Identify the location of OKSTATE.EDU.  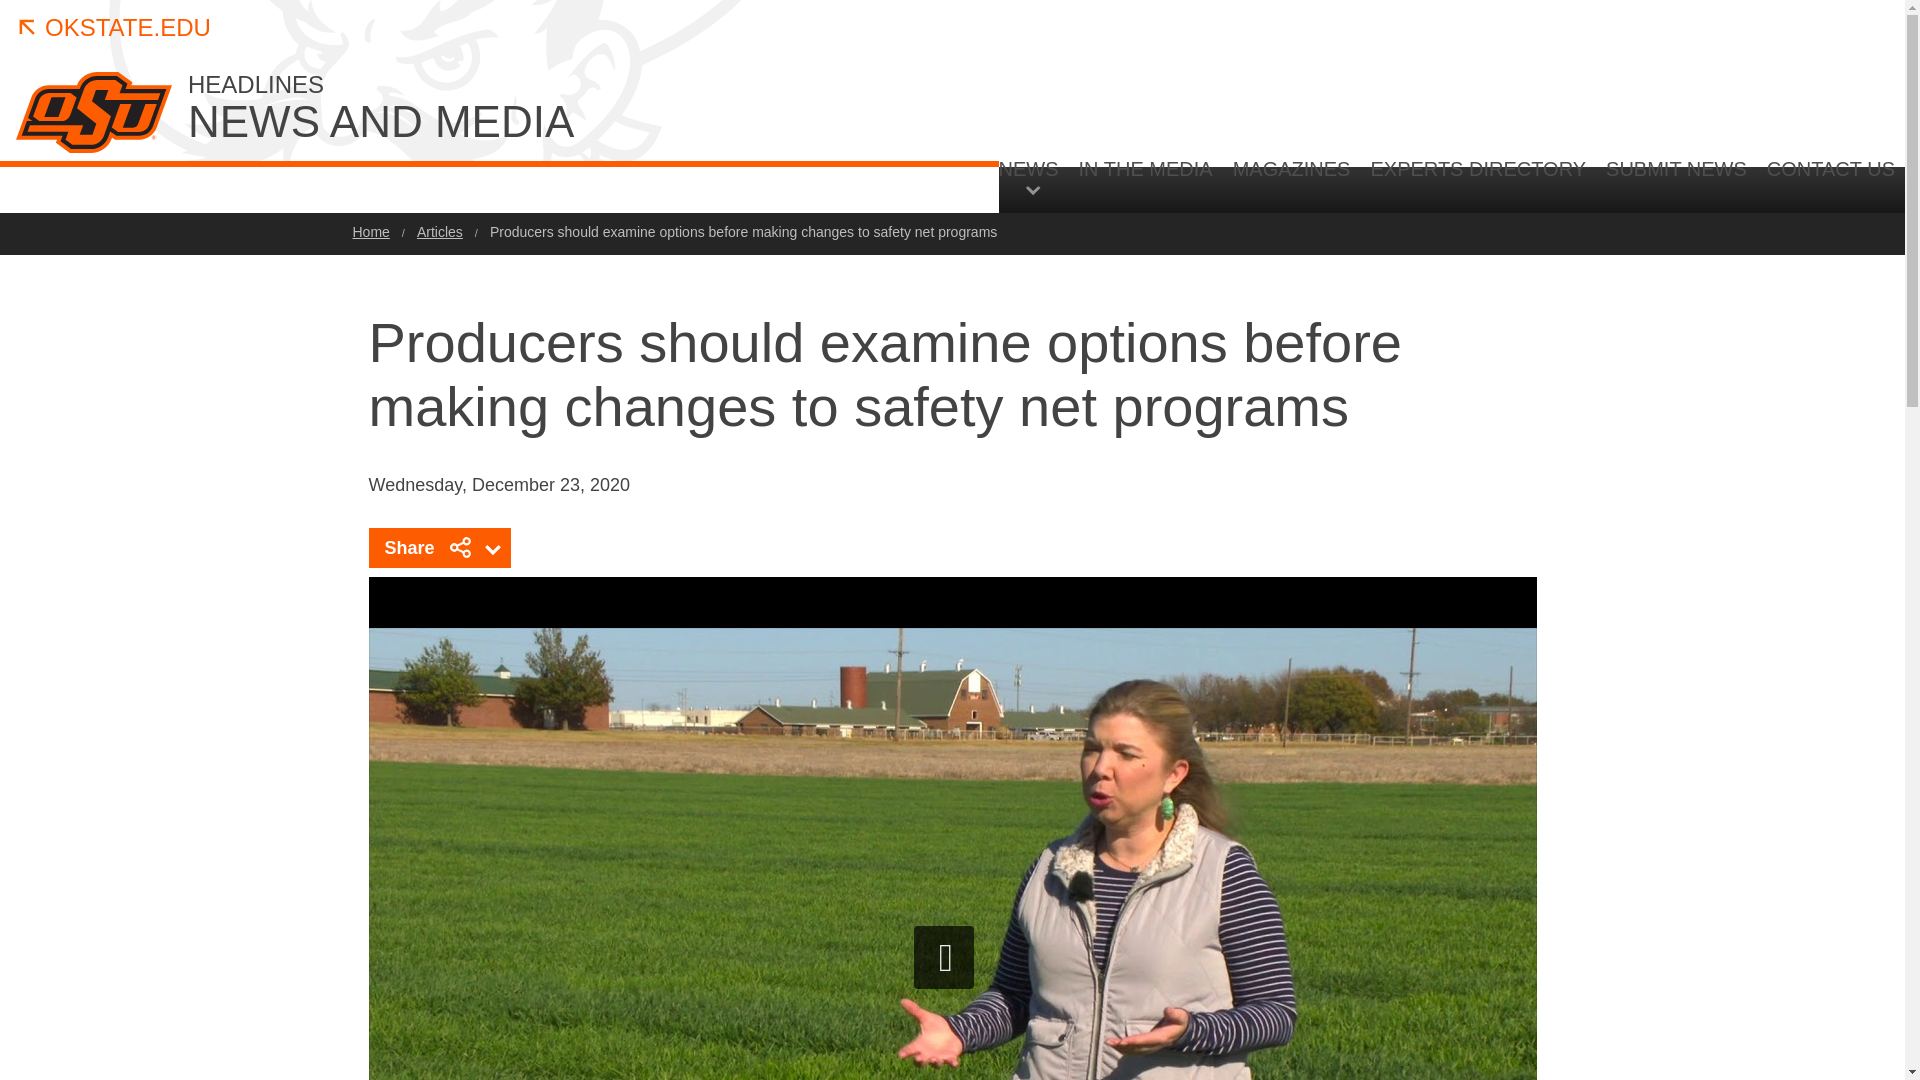
(113, 28).